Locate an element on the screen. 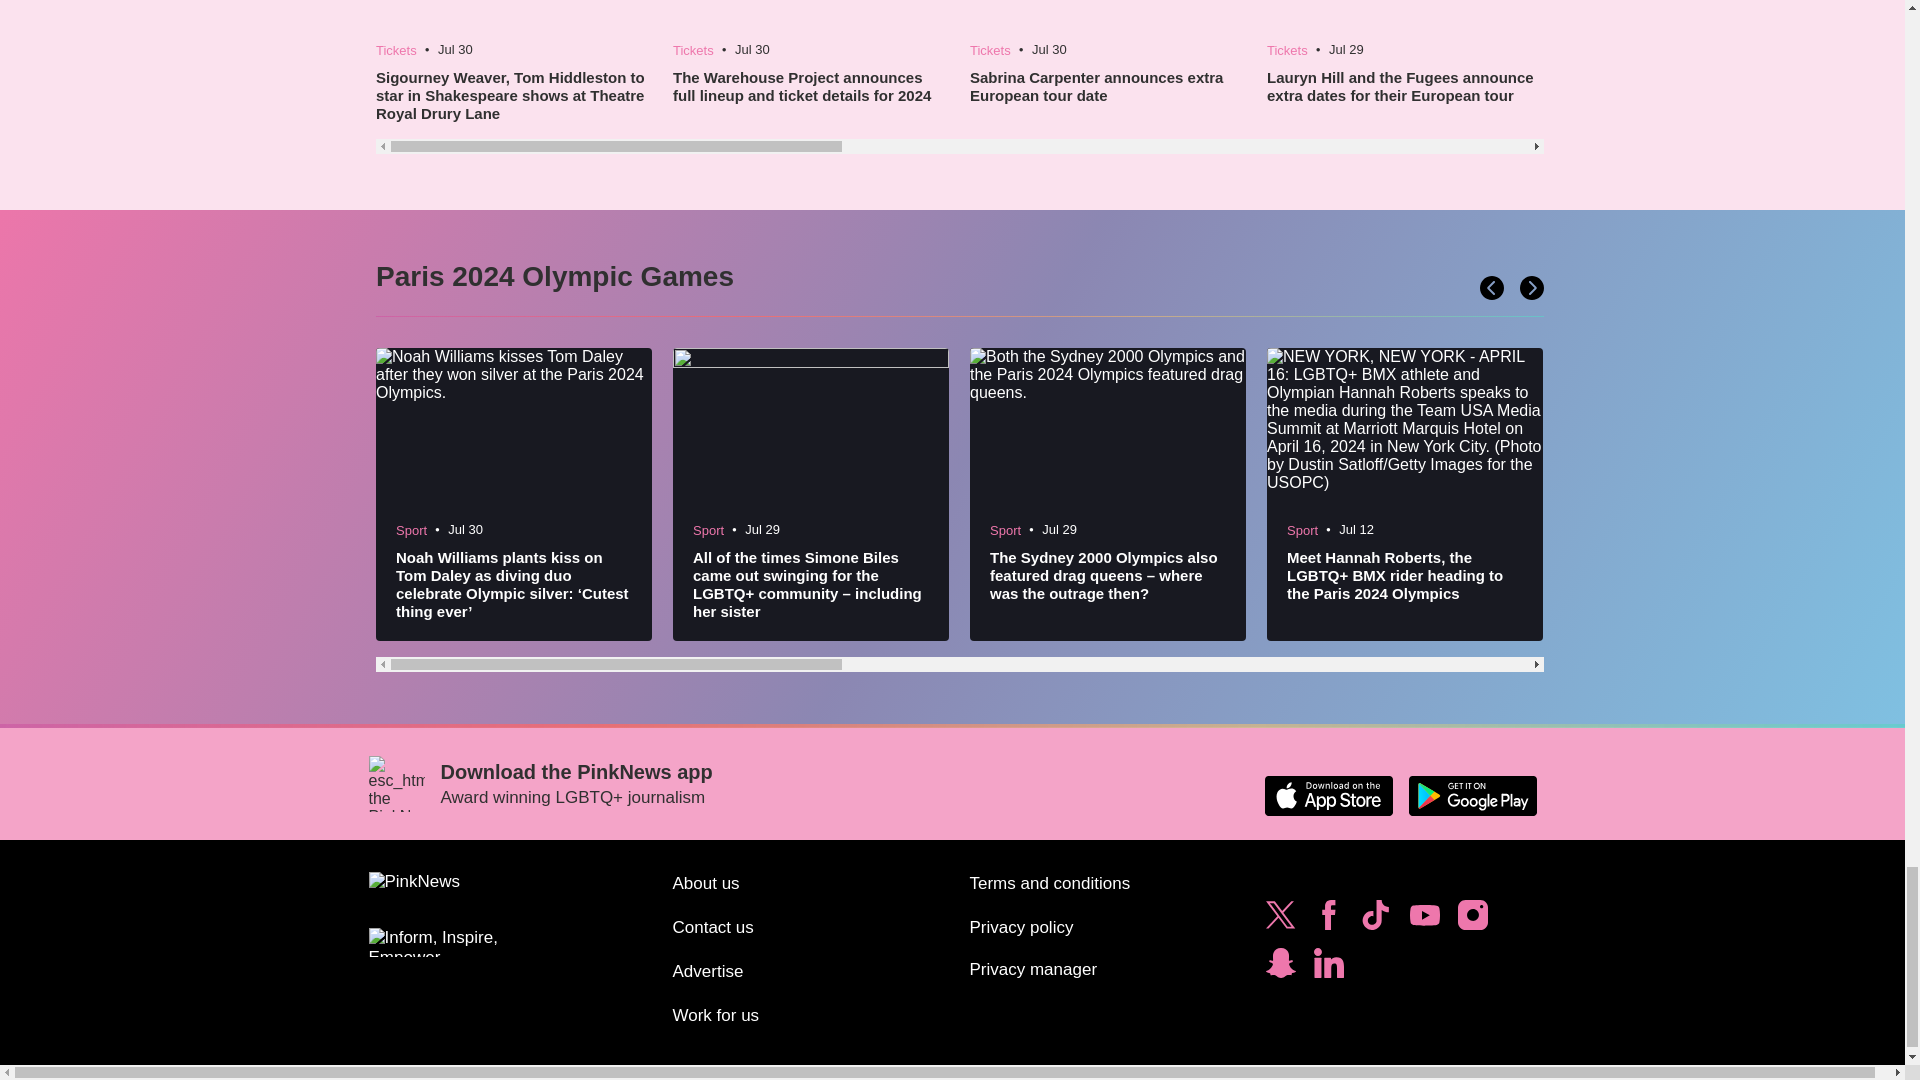 Image resolution: width=1920 pixels, height=1080 pixels. Follow PinkNews on LinkedIn is located at coordinates (1328, 968).